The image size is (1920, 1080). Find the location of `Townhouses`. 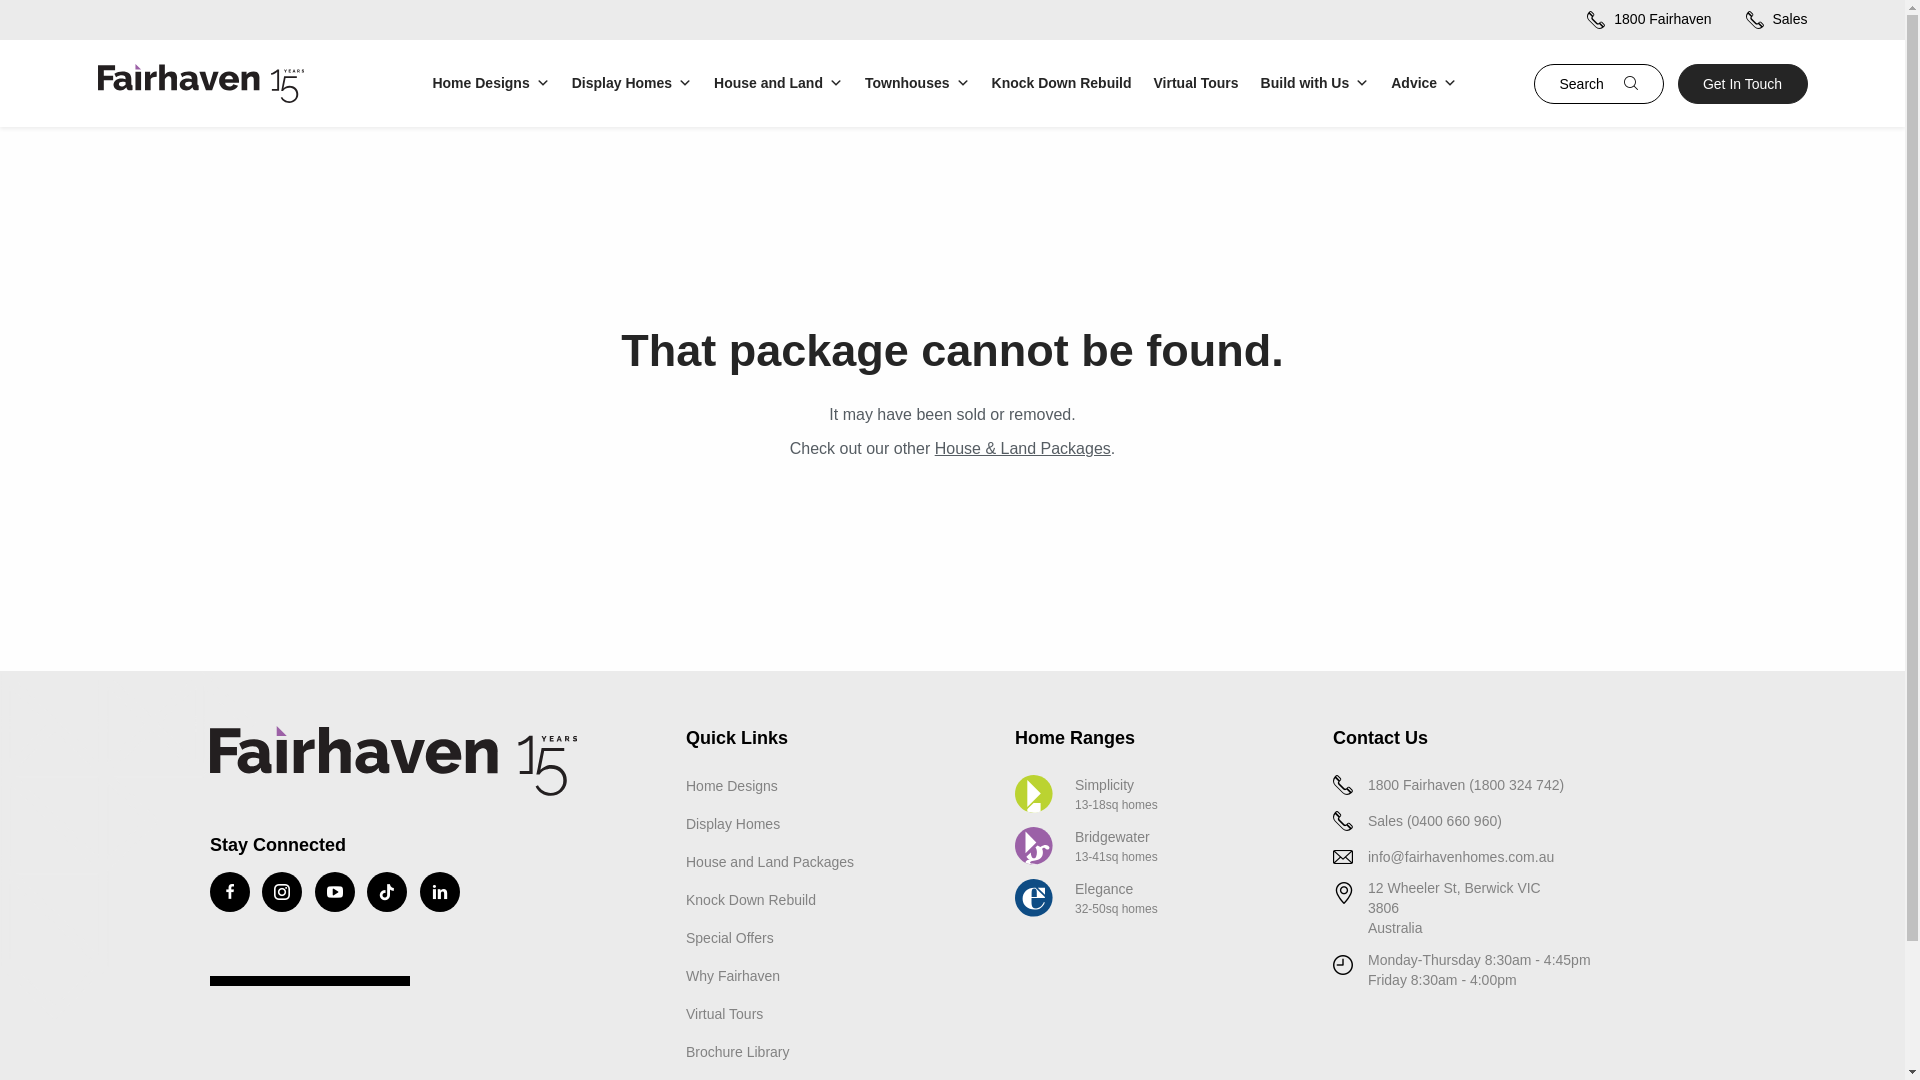

Townhouses is located at coordinates (918, 84).